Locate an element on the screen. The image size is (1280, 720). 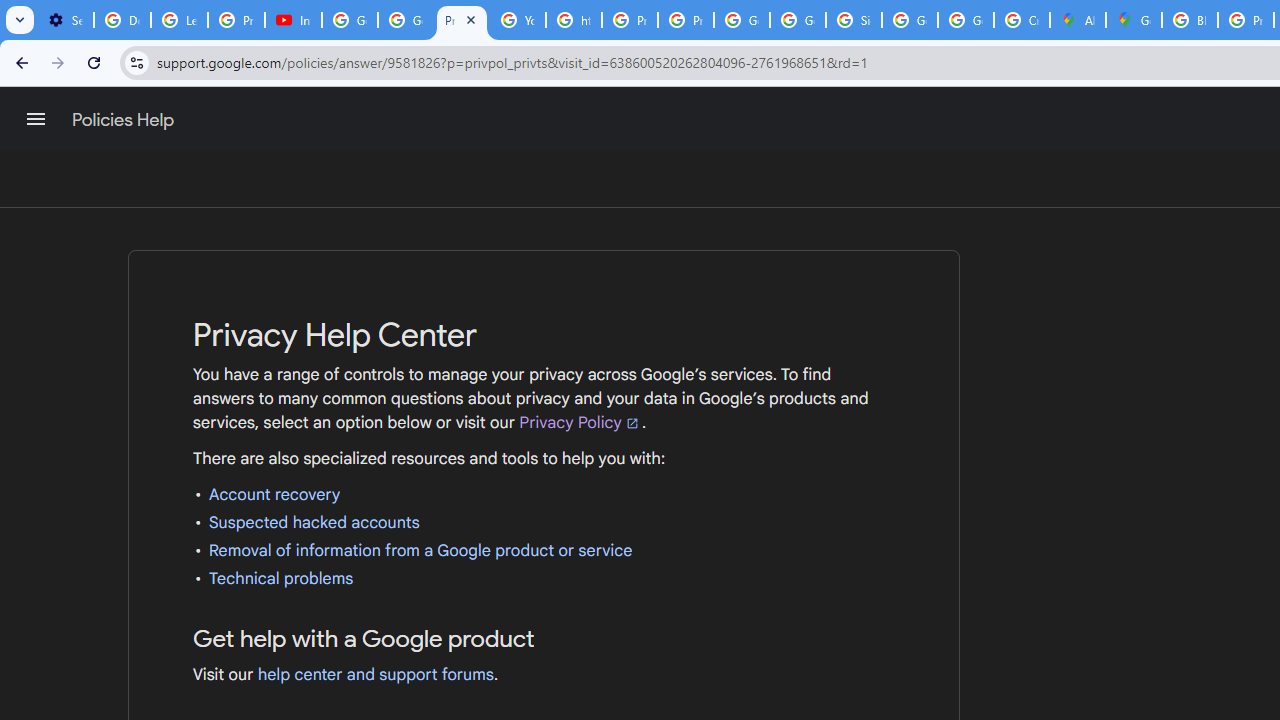
Suspected hacked accounts is located at coordinates (314, 522).